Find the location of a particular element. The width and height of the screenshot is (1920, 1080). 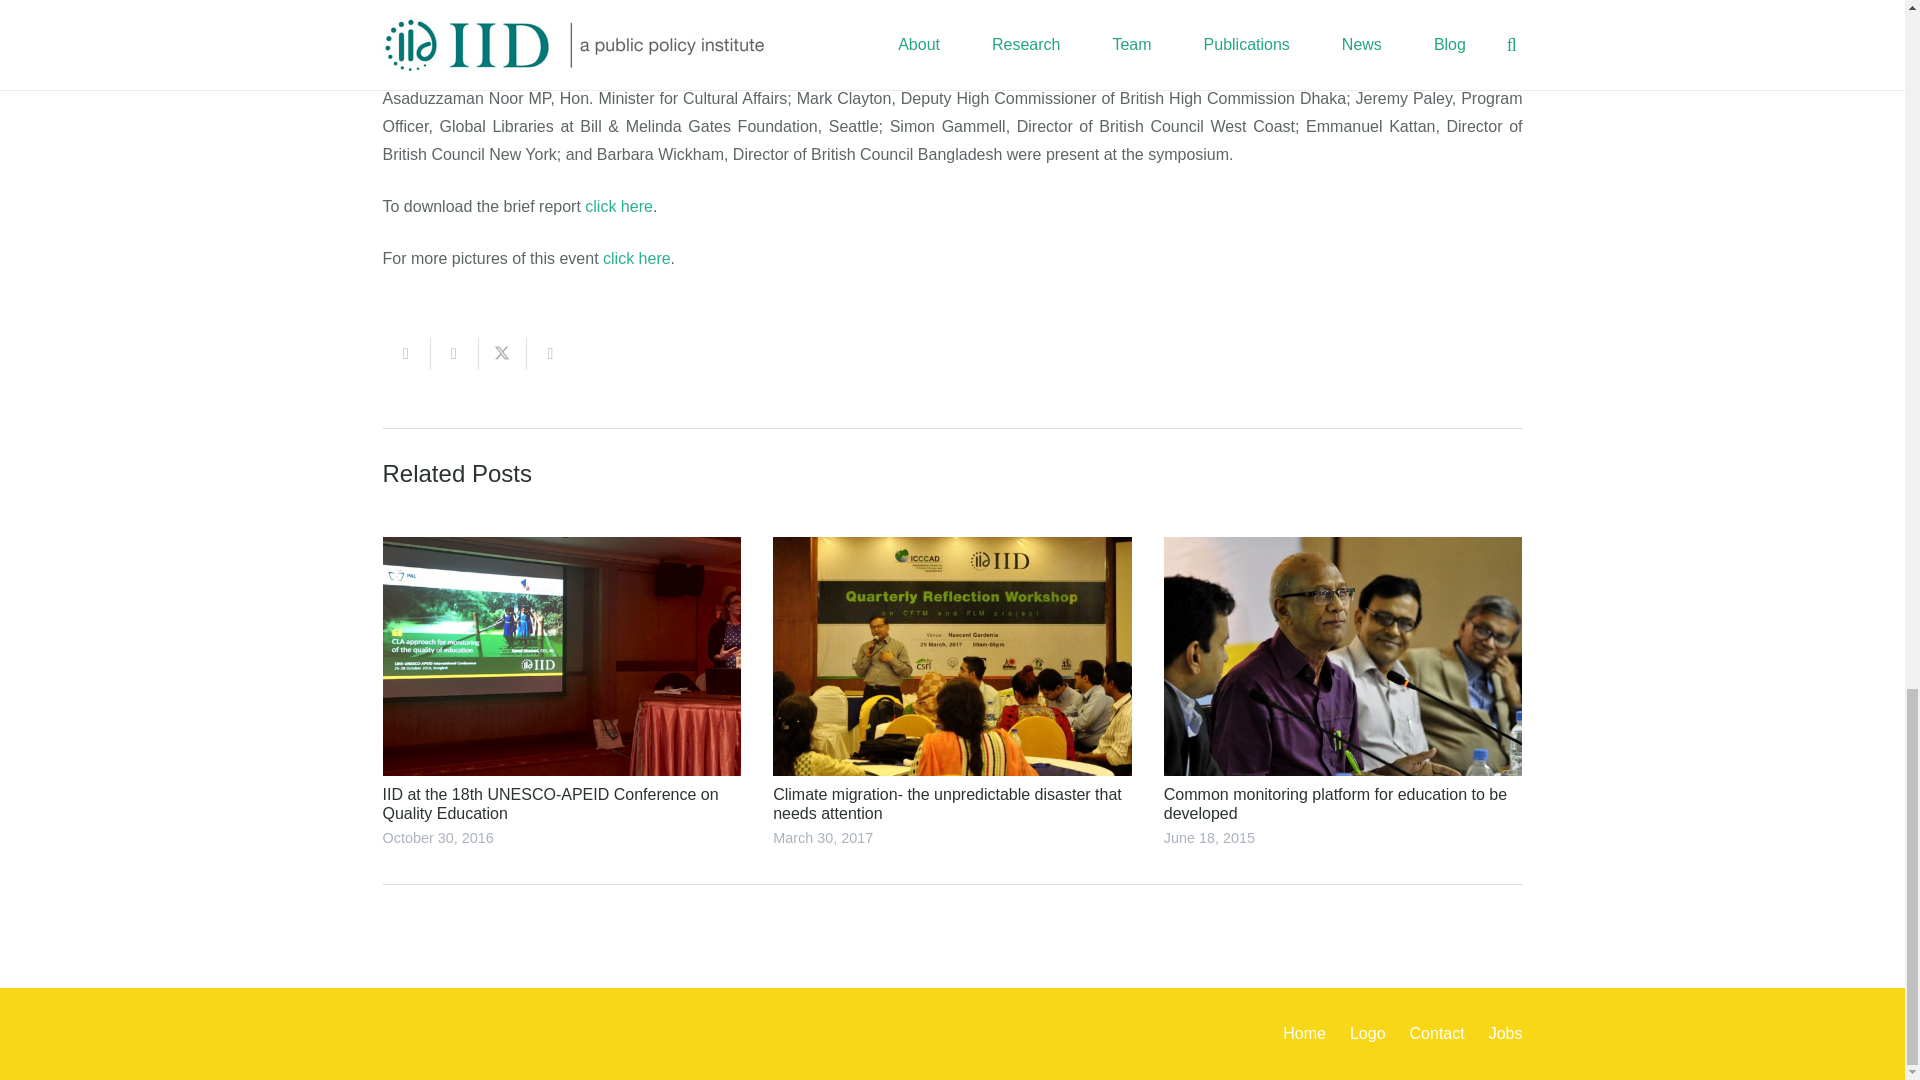

Email this is located at coordinates (406, 354).